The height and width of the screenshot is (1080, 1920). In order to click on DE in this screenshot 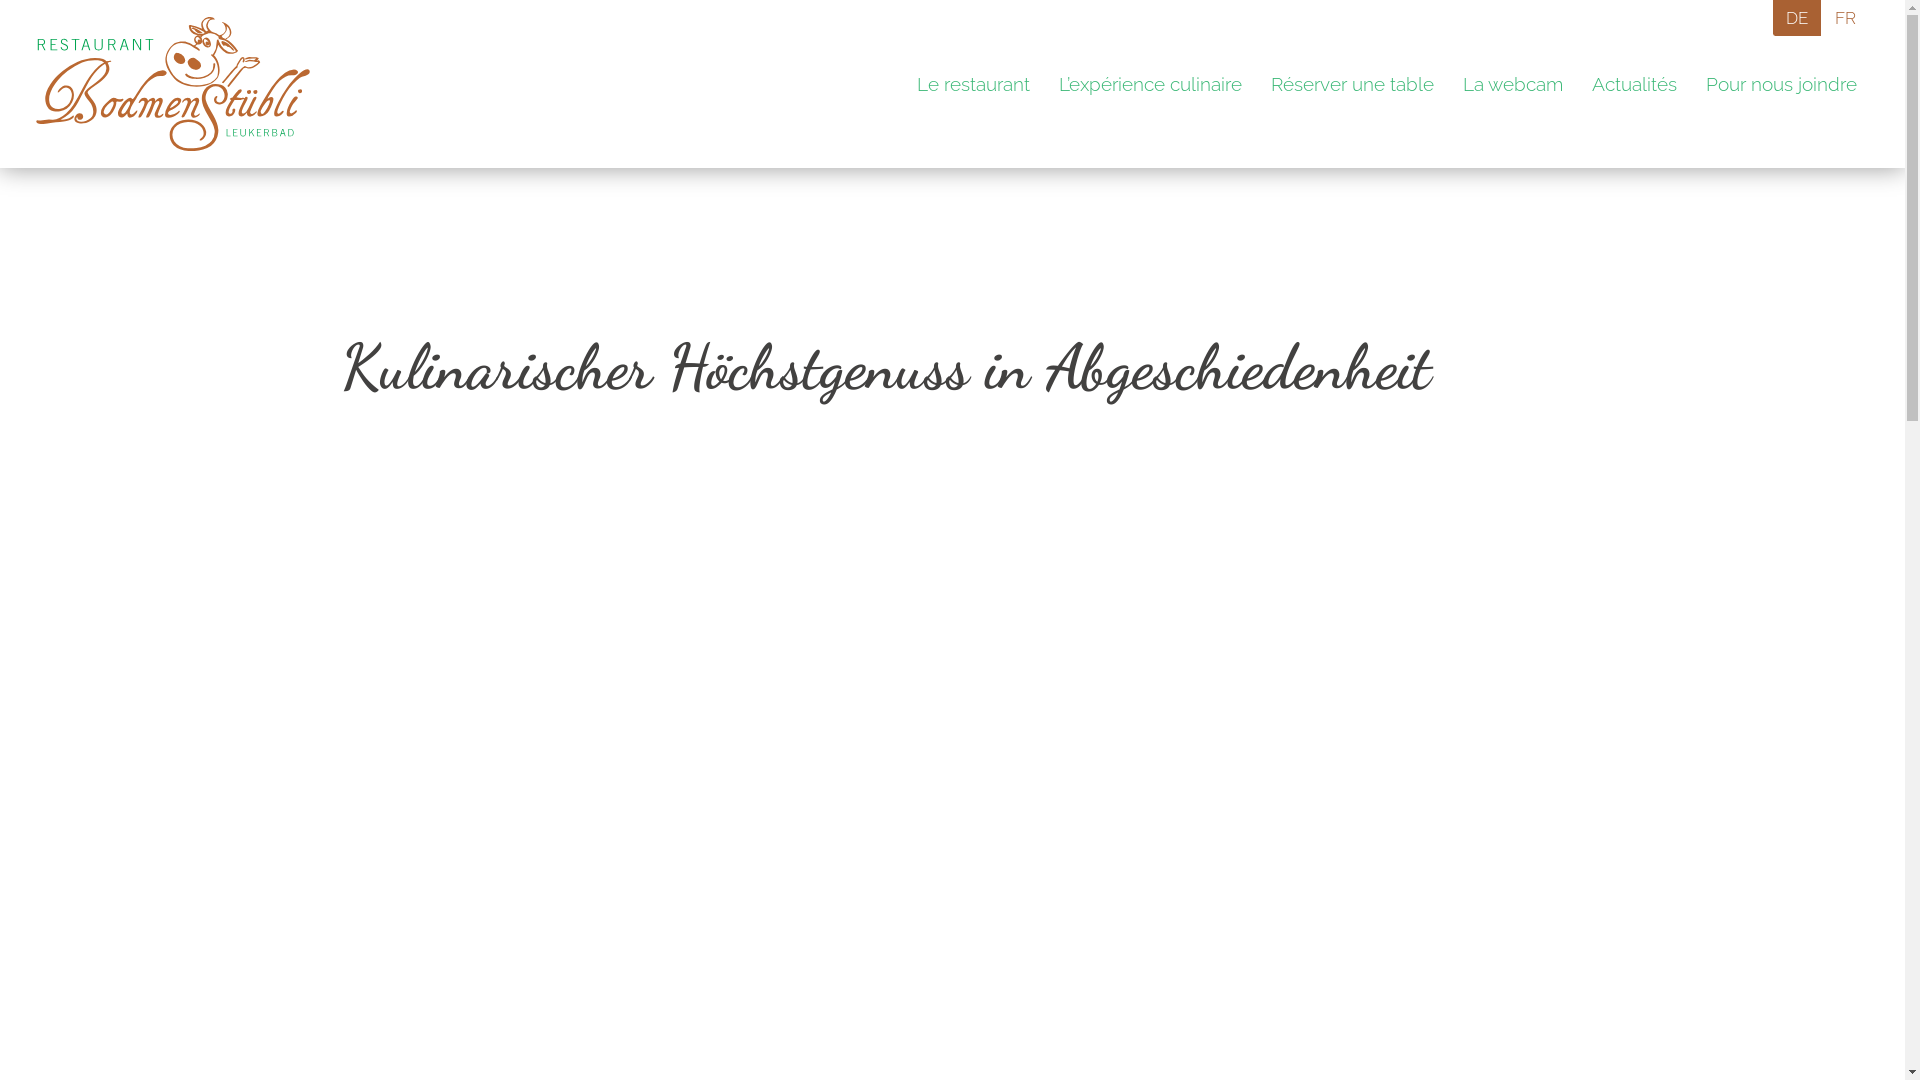, I will do `click(1797, 18)`.